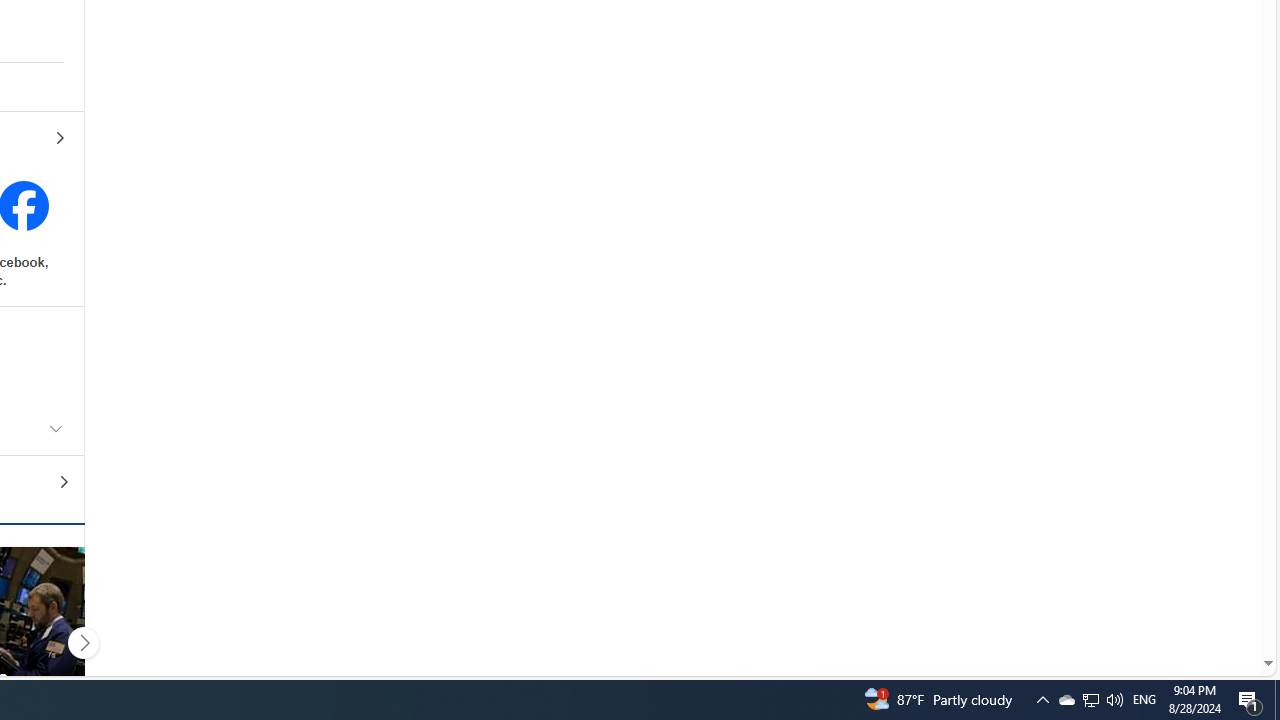 This screenshot has height=720, width=1280. I want to click on AutomationID: mfa_root, so click(1192, 603).